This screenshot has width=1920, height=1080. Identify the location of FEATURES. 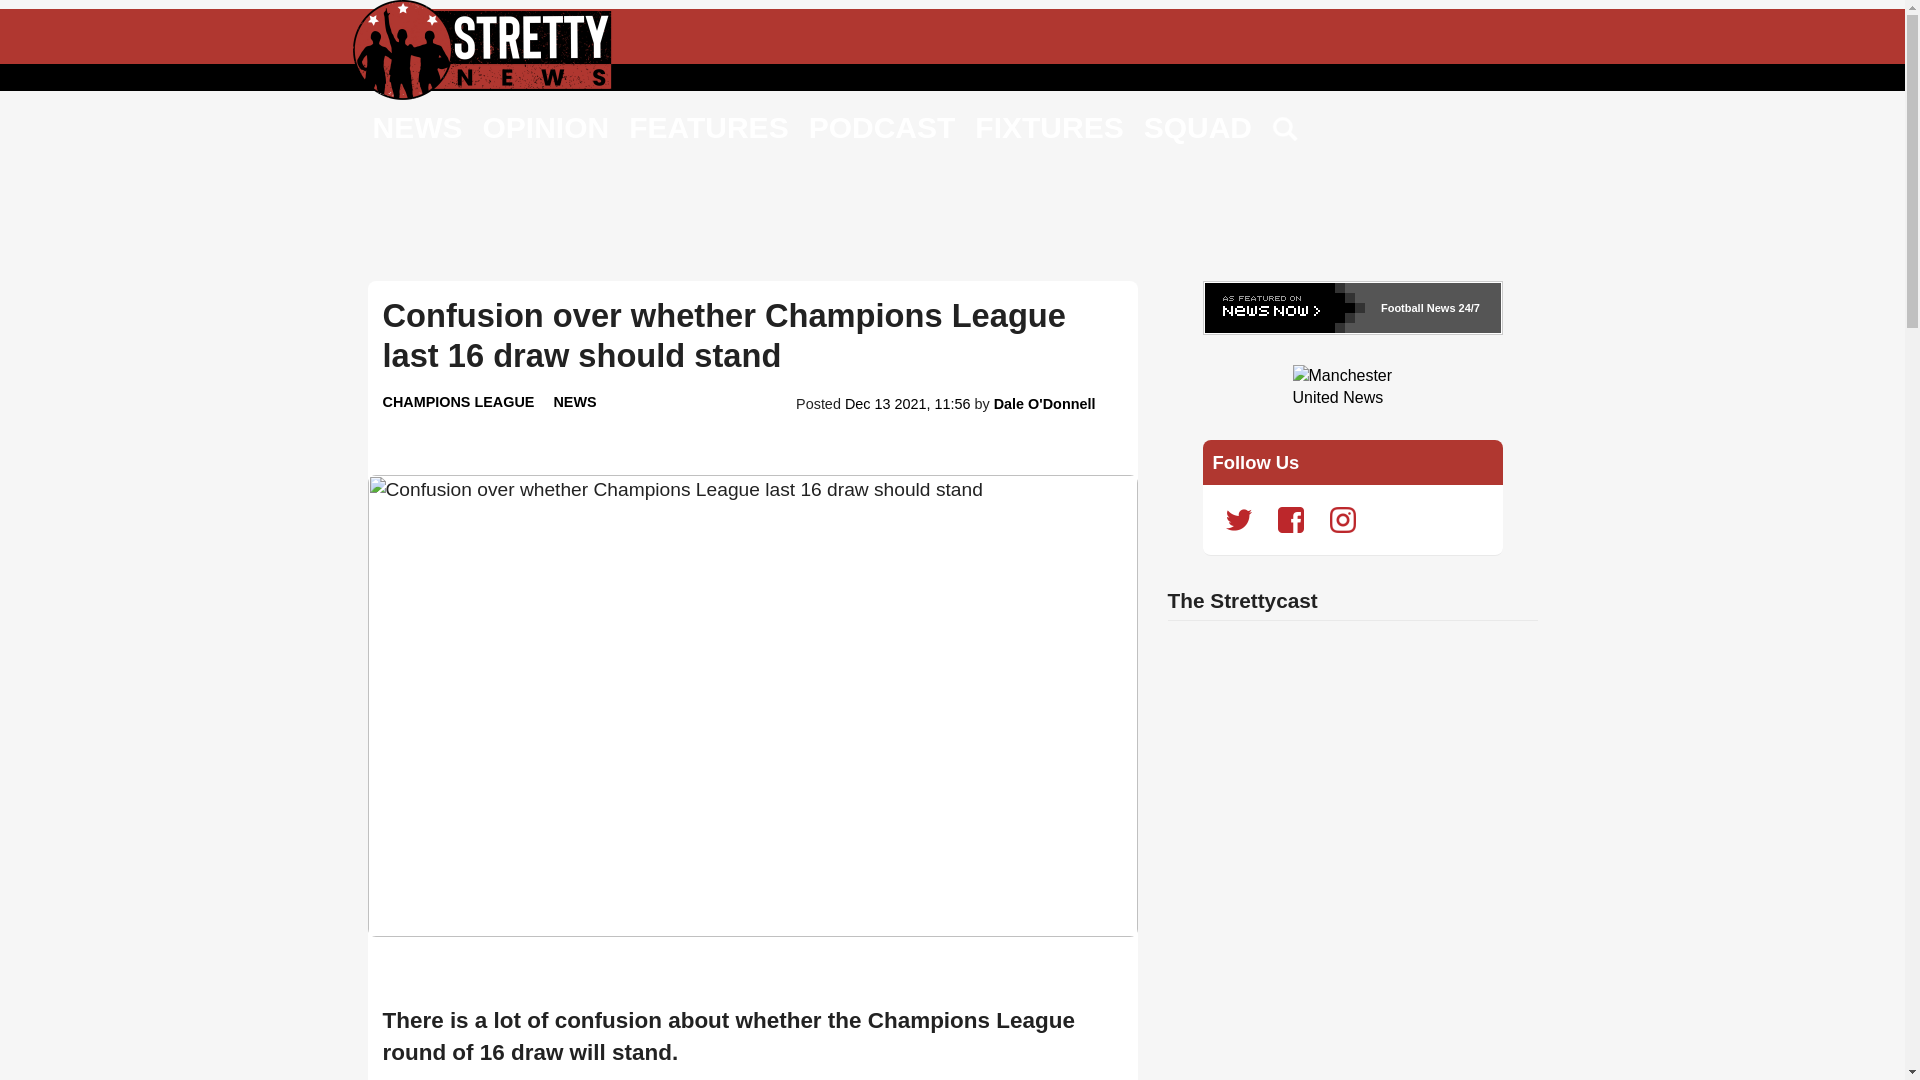
(708, 126).